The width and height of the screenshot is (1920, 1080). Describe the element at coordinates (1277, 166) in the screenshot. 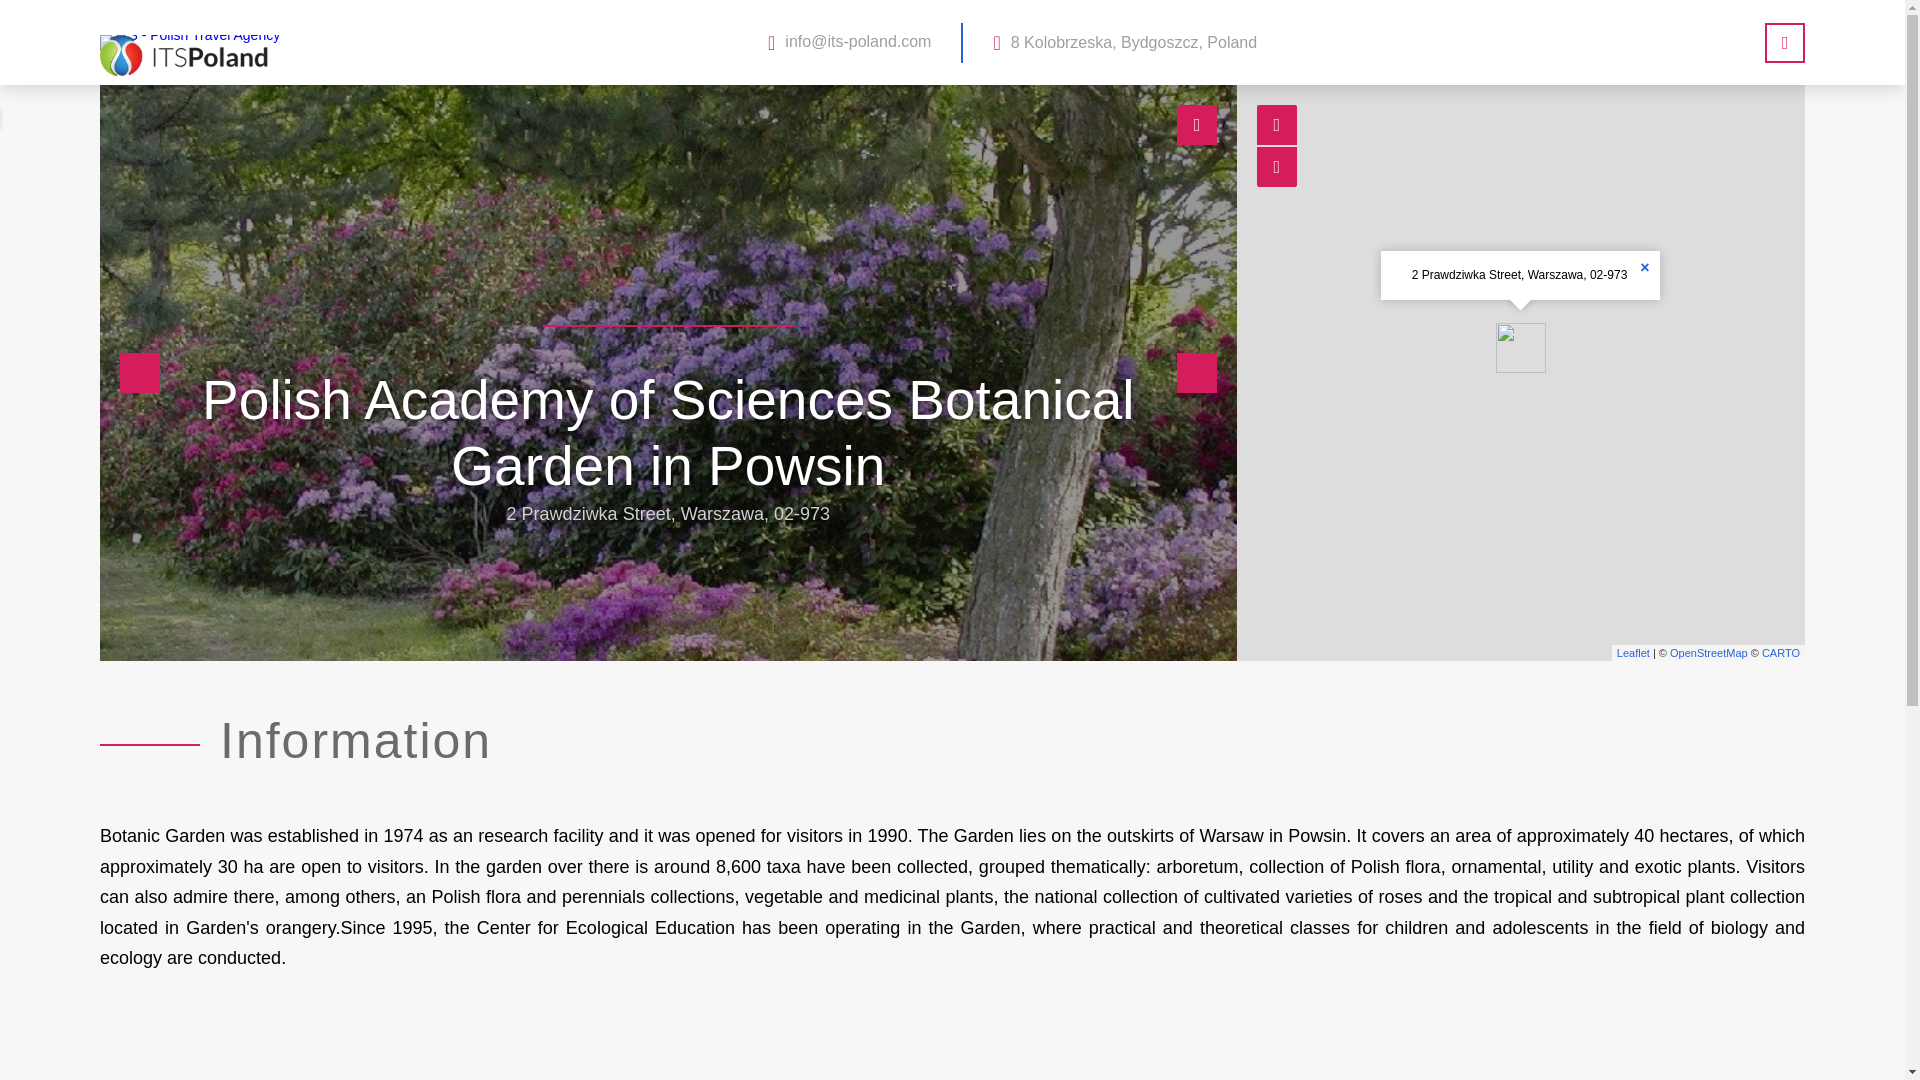

I see `Zoom out` at that location.